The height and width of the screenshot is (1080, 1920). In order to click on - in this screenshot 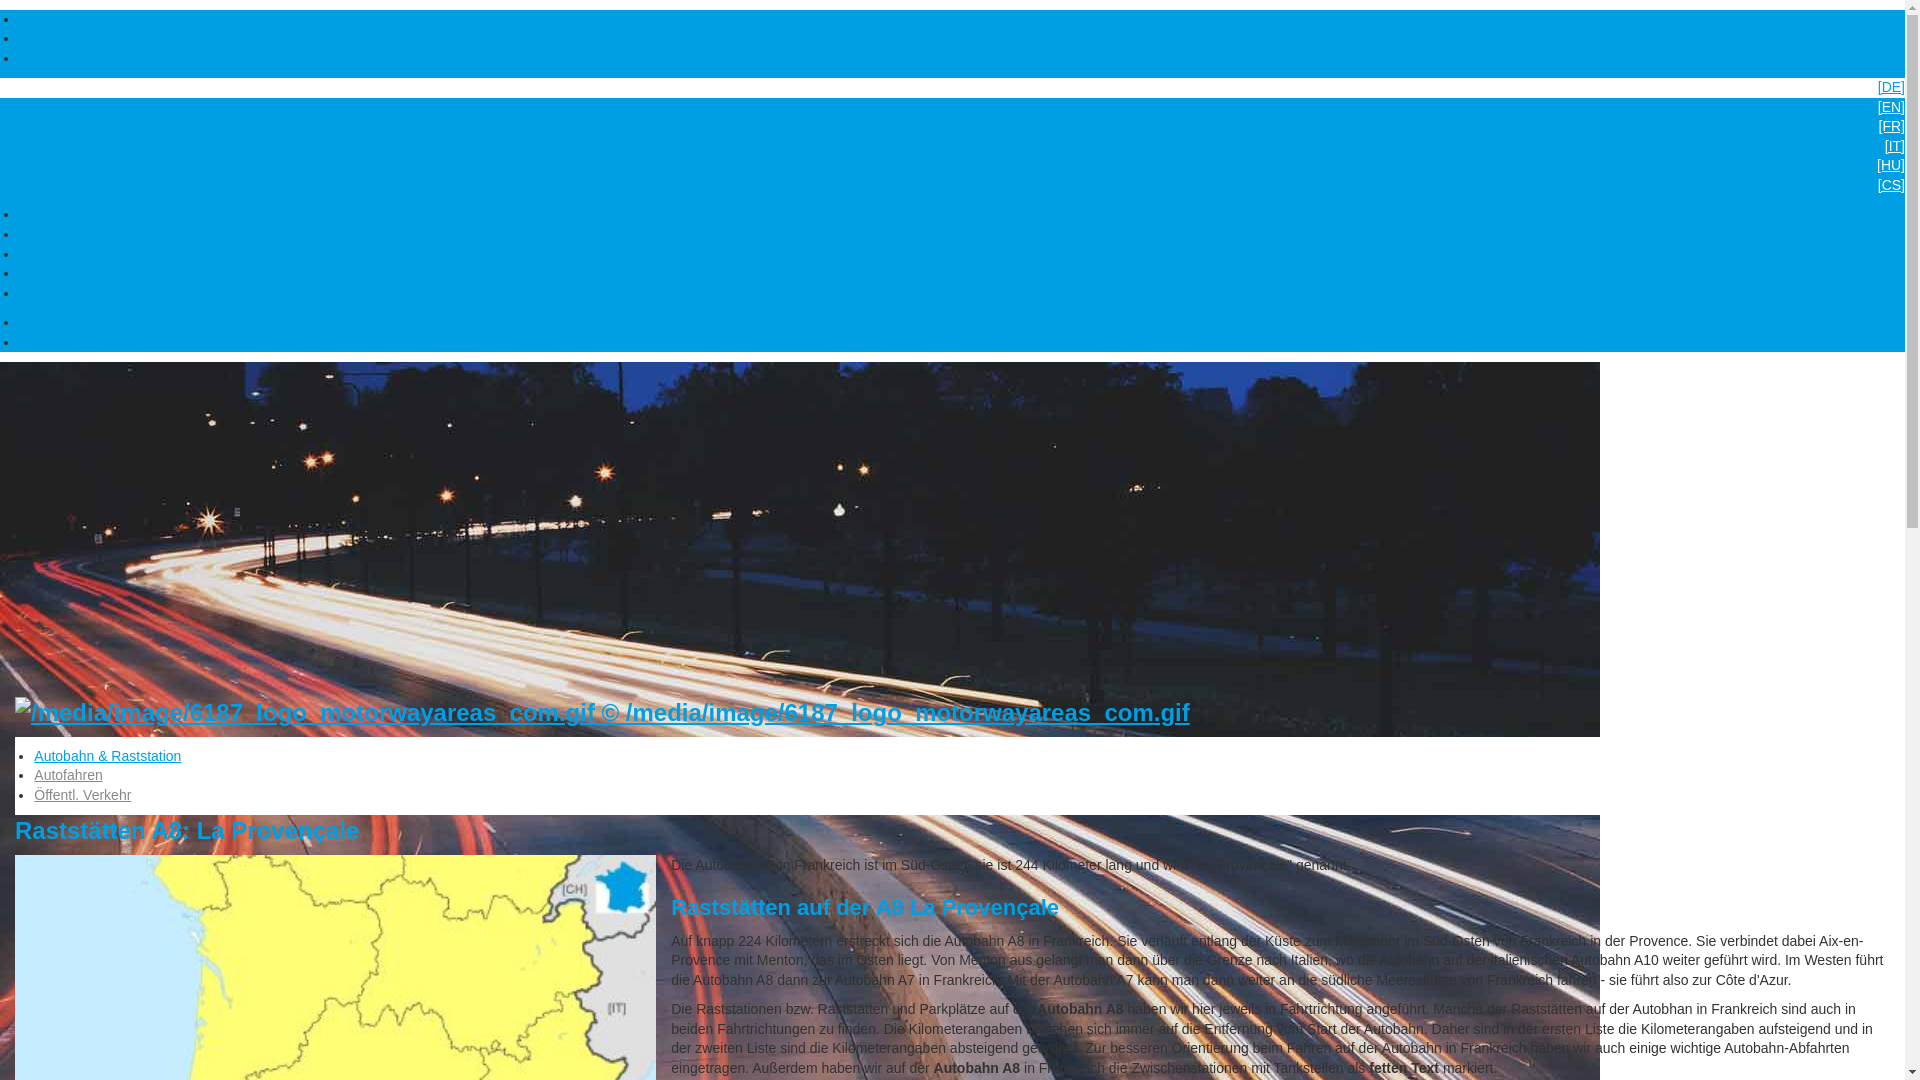, I will do `click(962, 342)`.